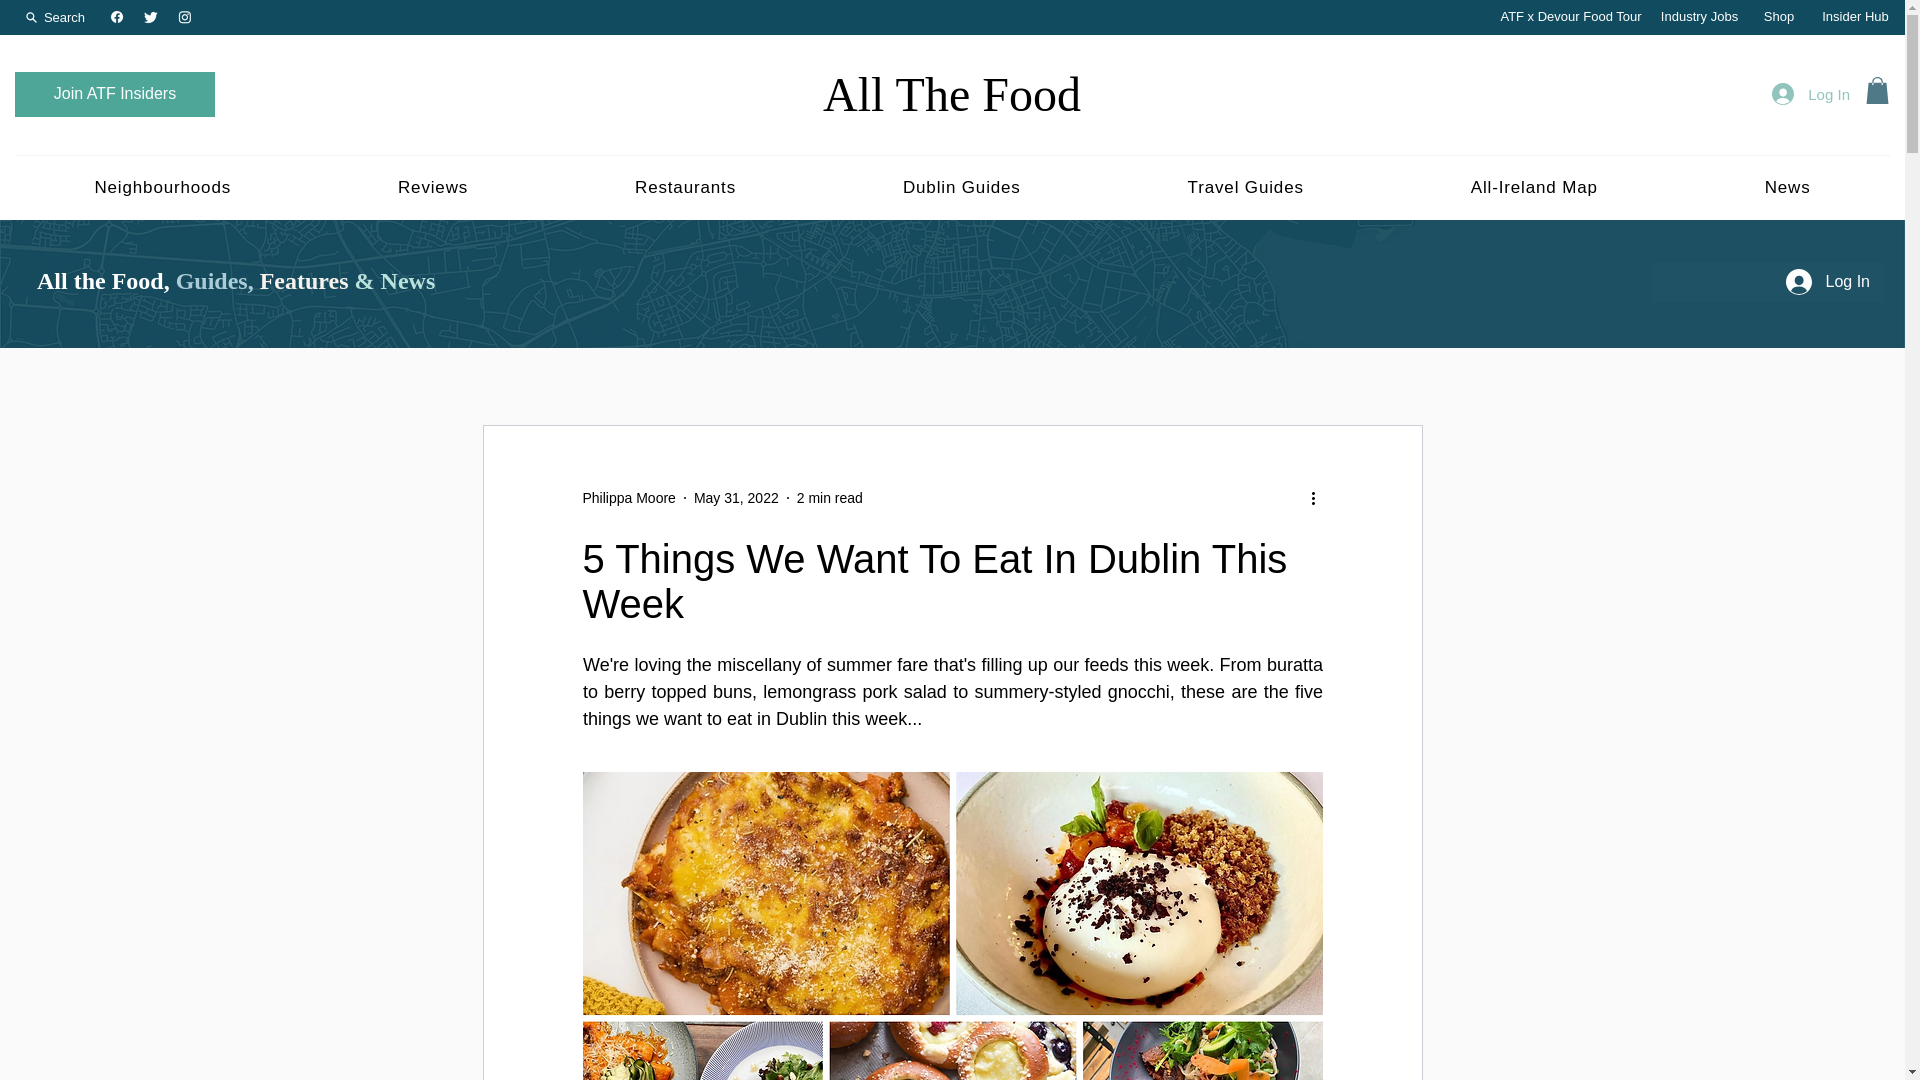 Image resolution: width=1920 pixels, height=1080 pixels. What do you see at coordinates (628, 498) in the screenshot?
I see `Philippa Moore` at bounding box center [628, 498].